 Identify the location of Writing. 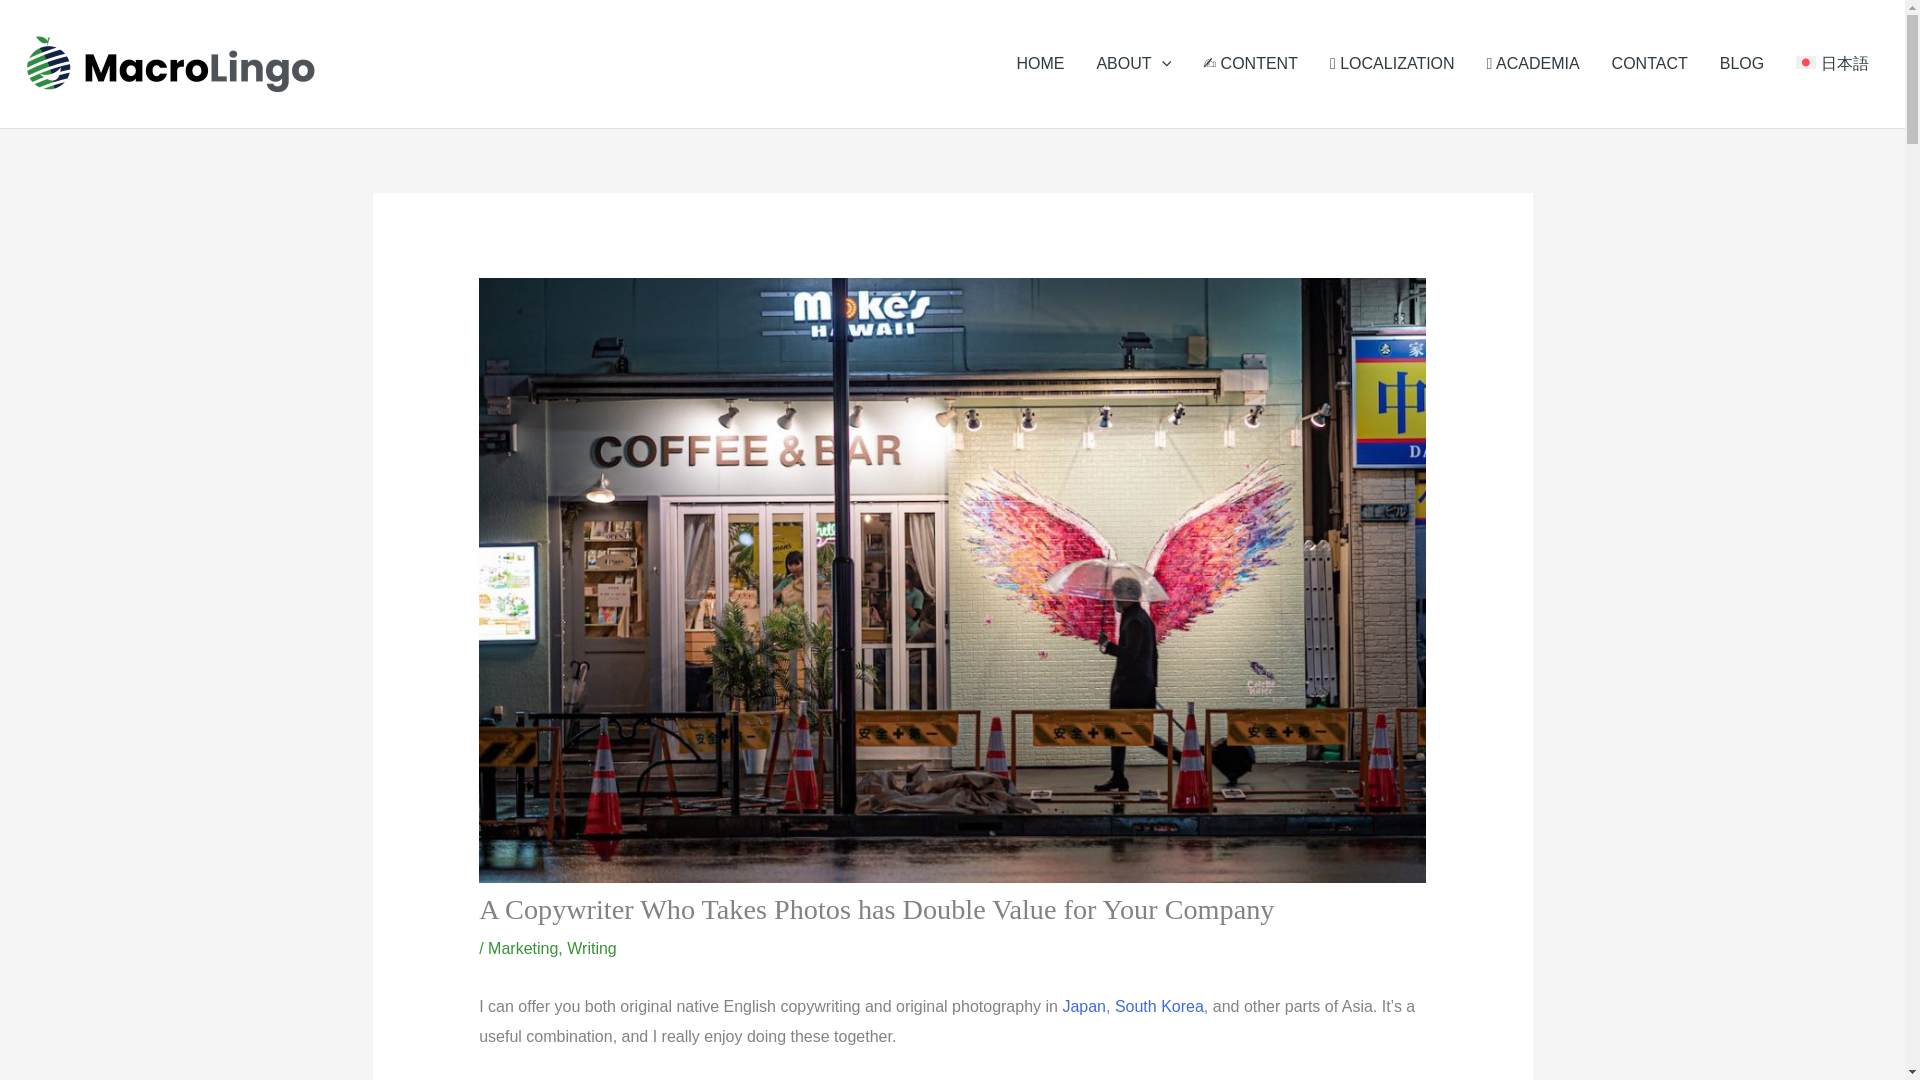
(591, 948).